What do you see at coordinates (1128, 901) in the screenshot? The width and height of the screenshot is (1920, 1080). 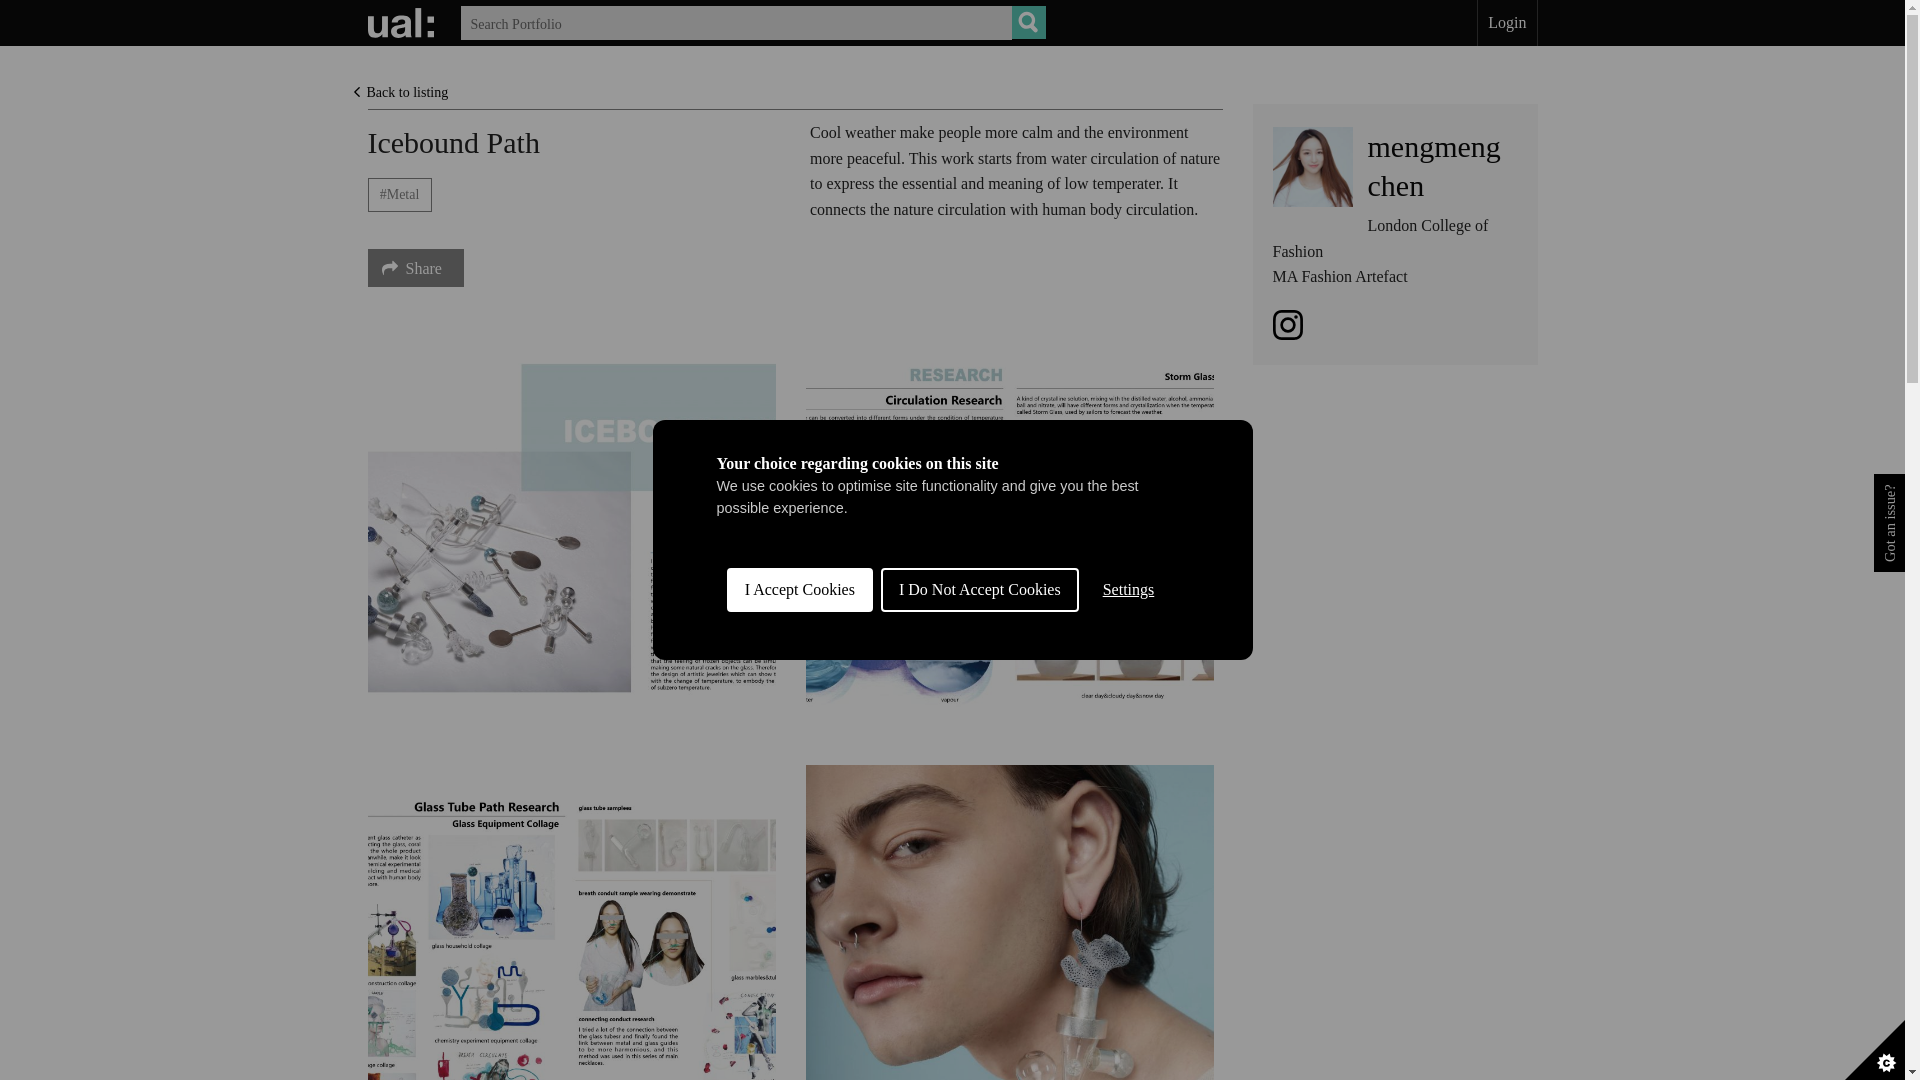 I see `Settings` at bounding box center [1128, 901].